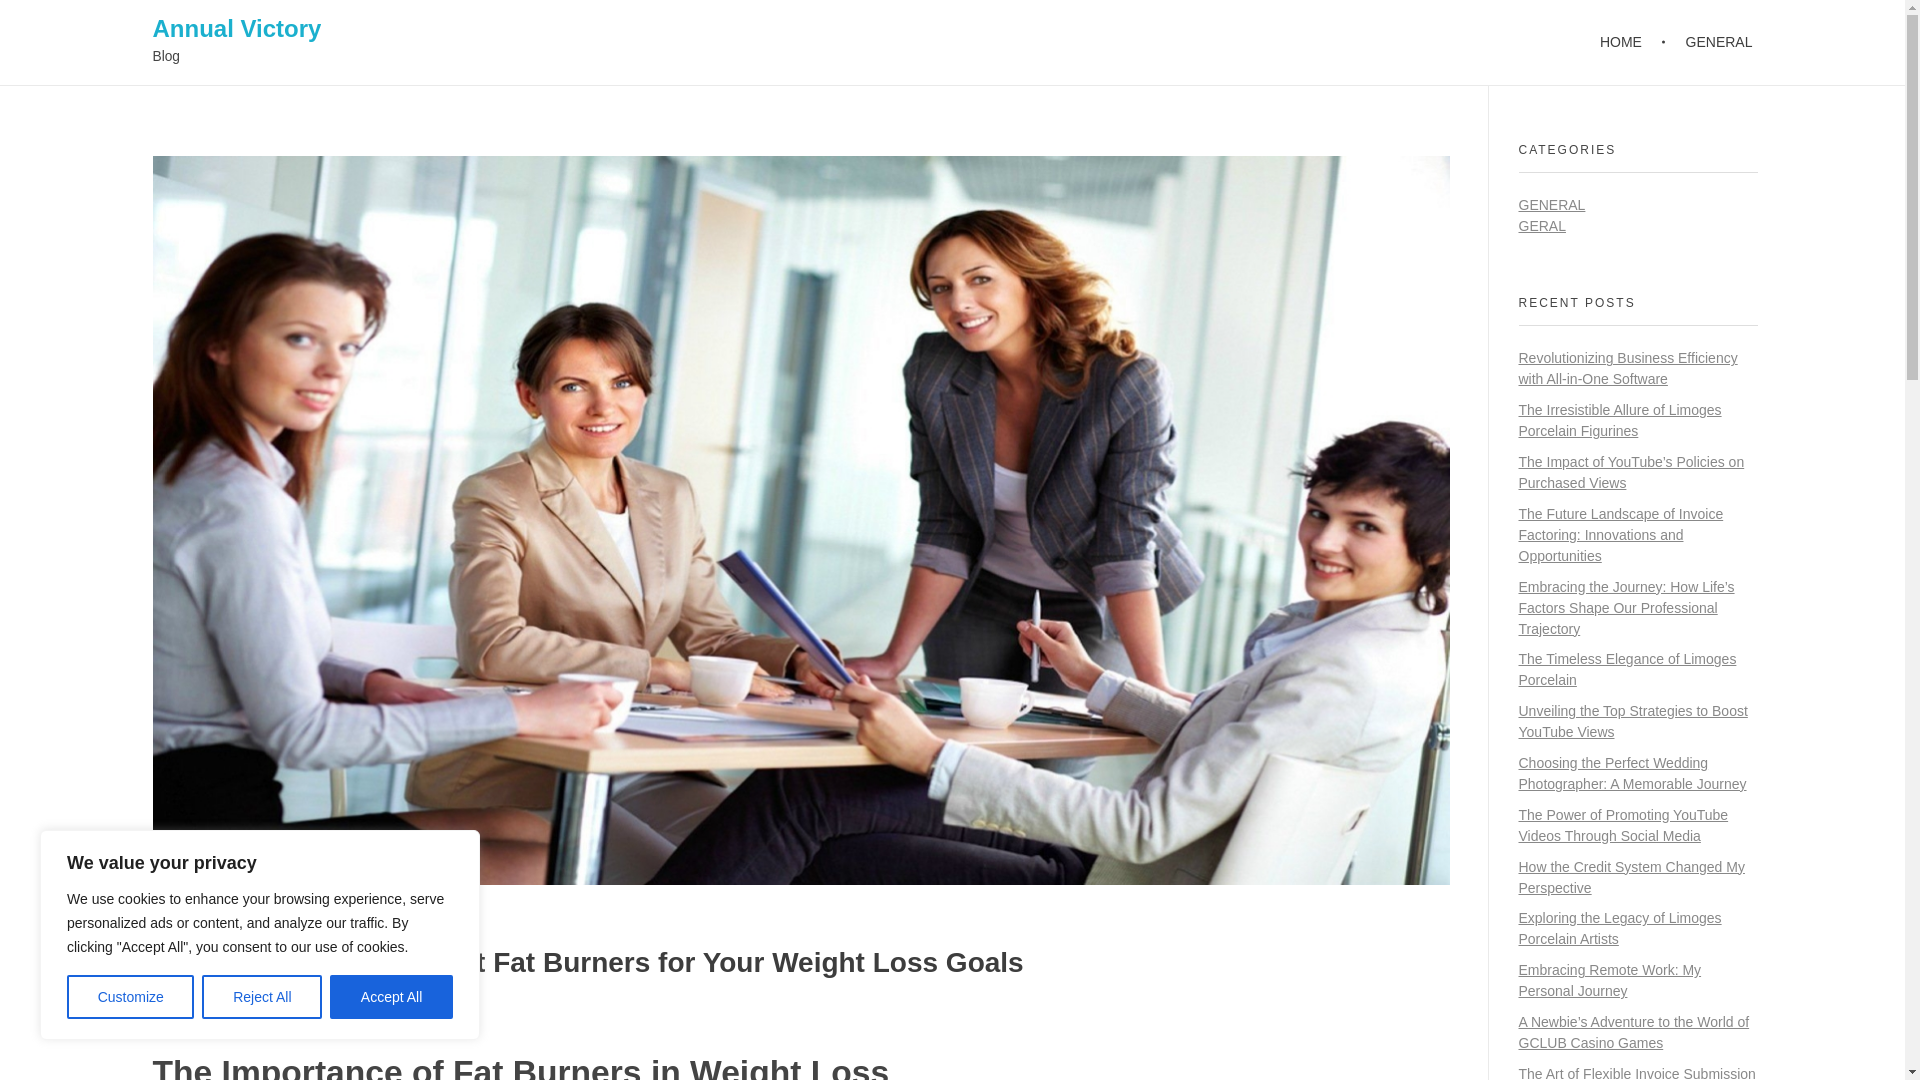  I want to click on Revolutionizing Business Efficiency with All-in-One Software, so click(1628, 368).